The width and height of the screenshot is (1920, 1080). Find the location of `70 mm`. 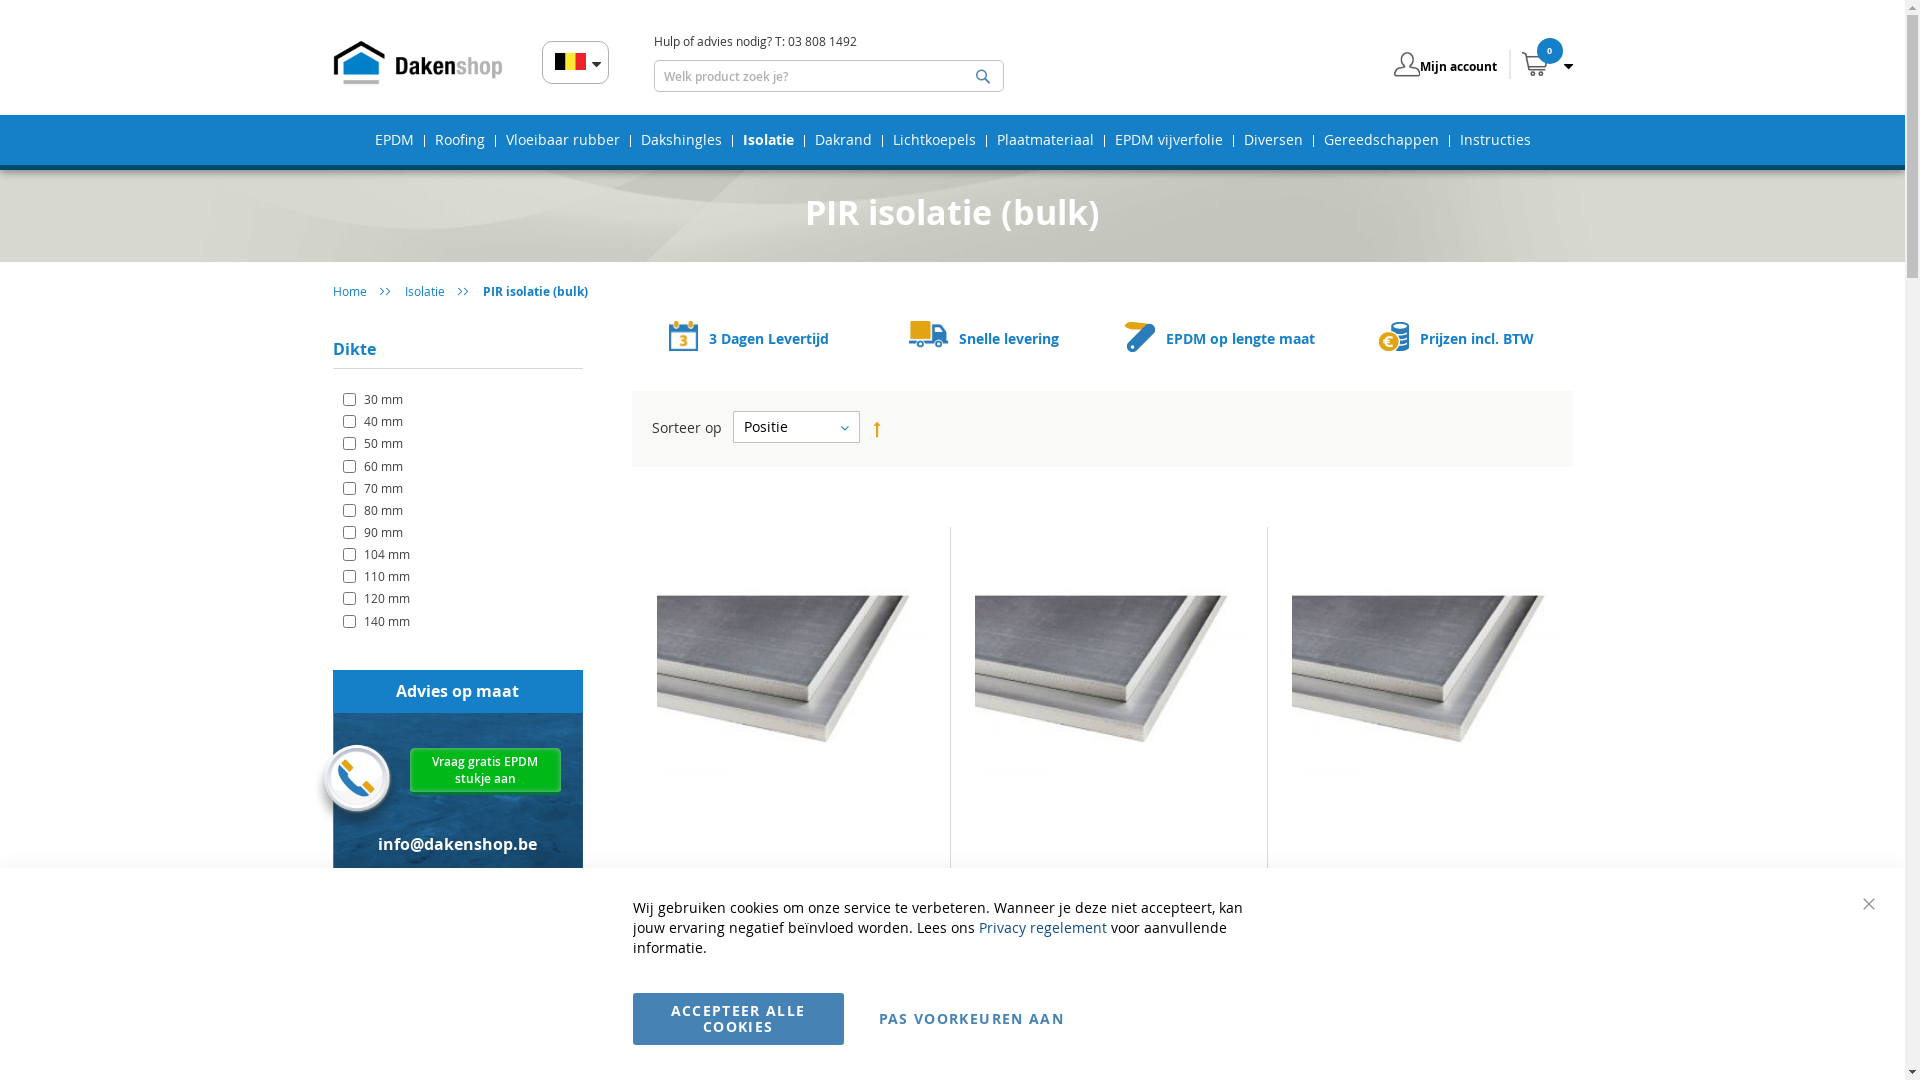

70 mm is located at coordinates (372, 488).